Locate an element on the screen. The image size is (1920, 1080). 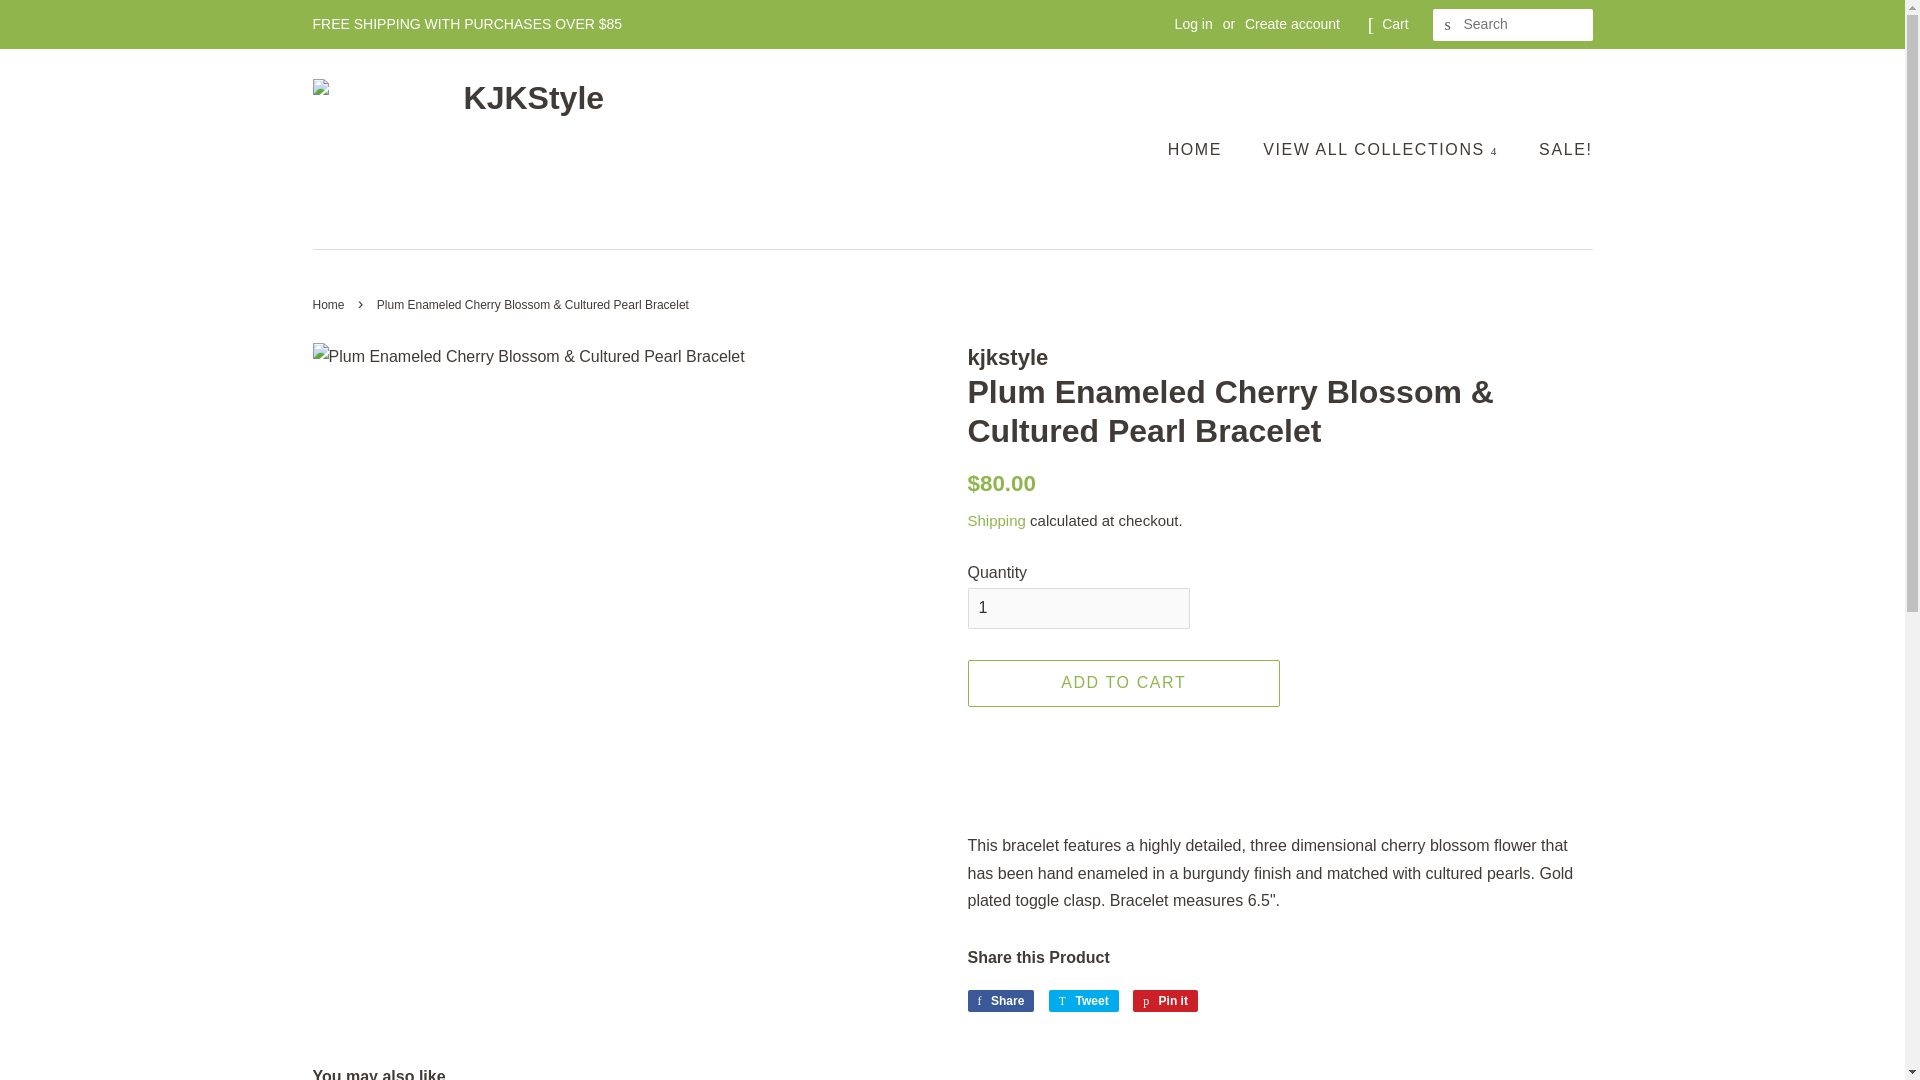
SALE! is located at coordinates (1558, 148).